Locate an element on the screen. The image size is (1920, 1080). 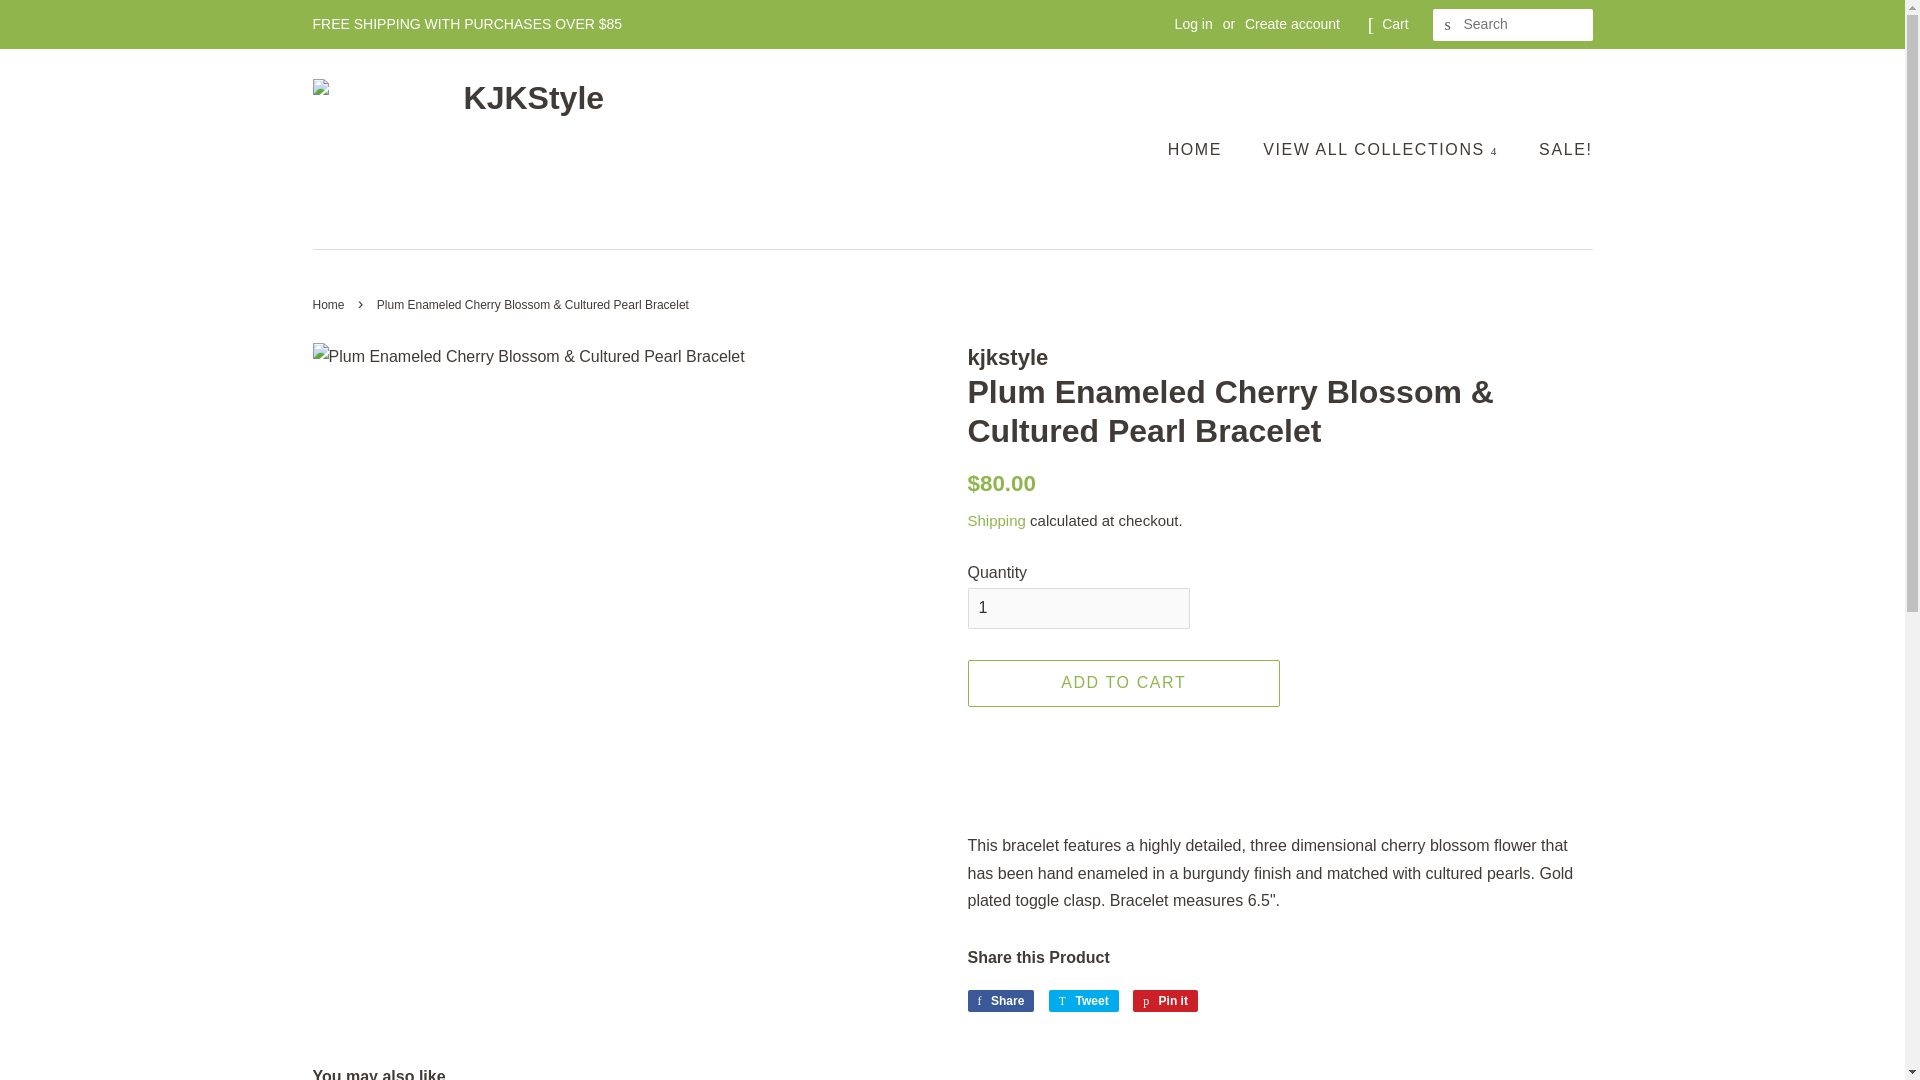
SALE! is located at coordinates (1558, 148).